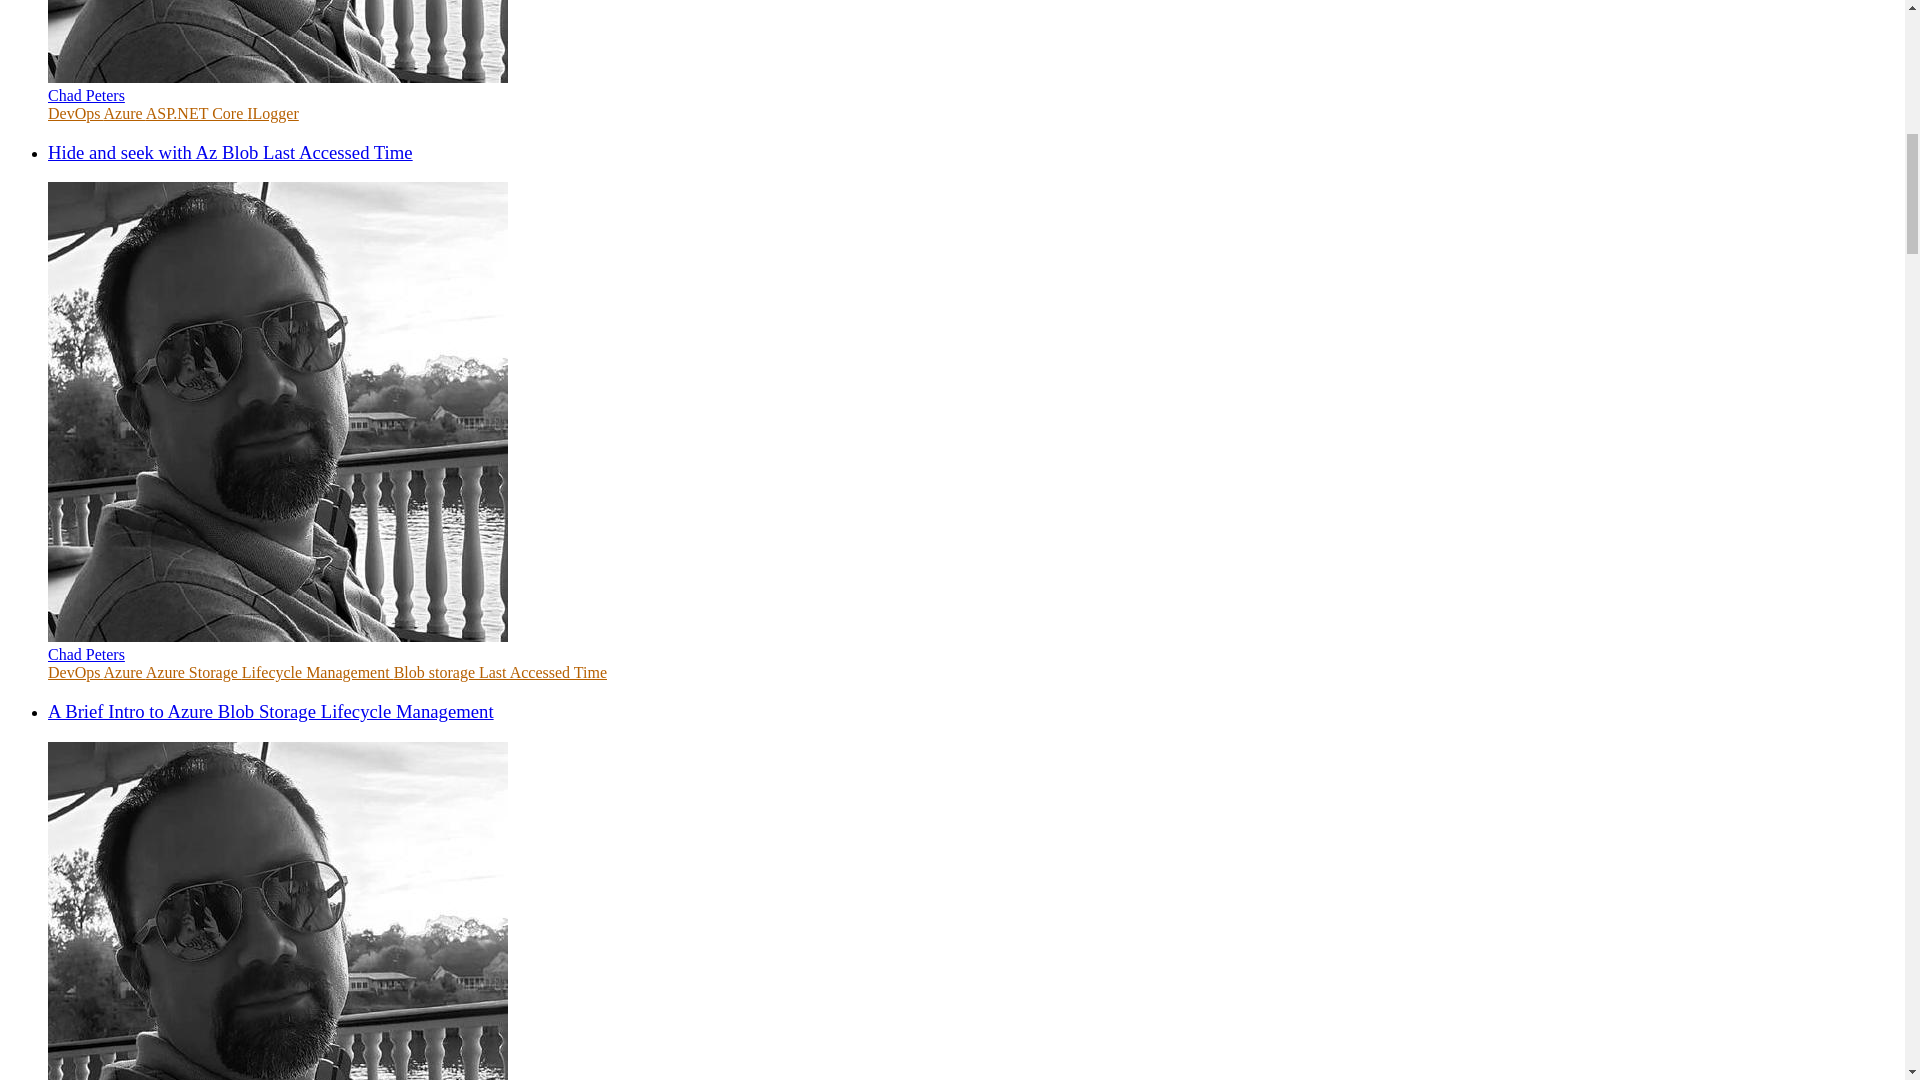 The width and height of the screenshot is (1920, 1080). I want to click on Chad Peters, so click(86, 654).